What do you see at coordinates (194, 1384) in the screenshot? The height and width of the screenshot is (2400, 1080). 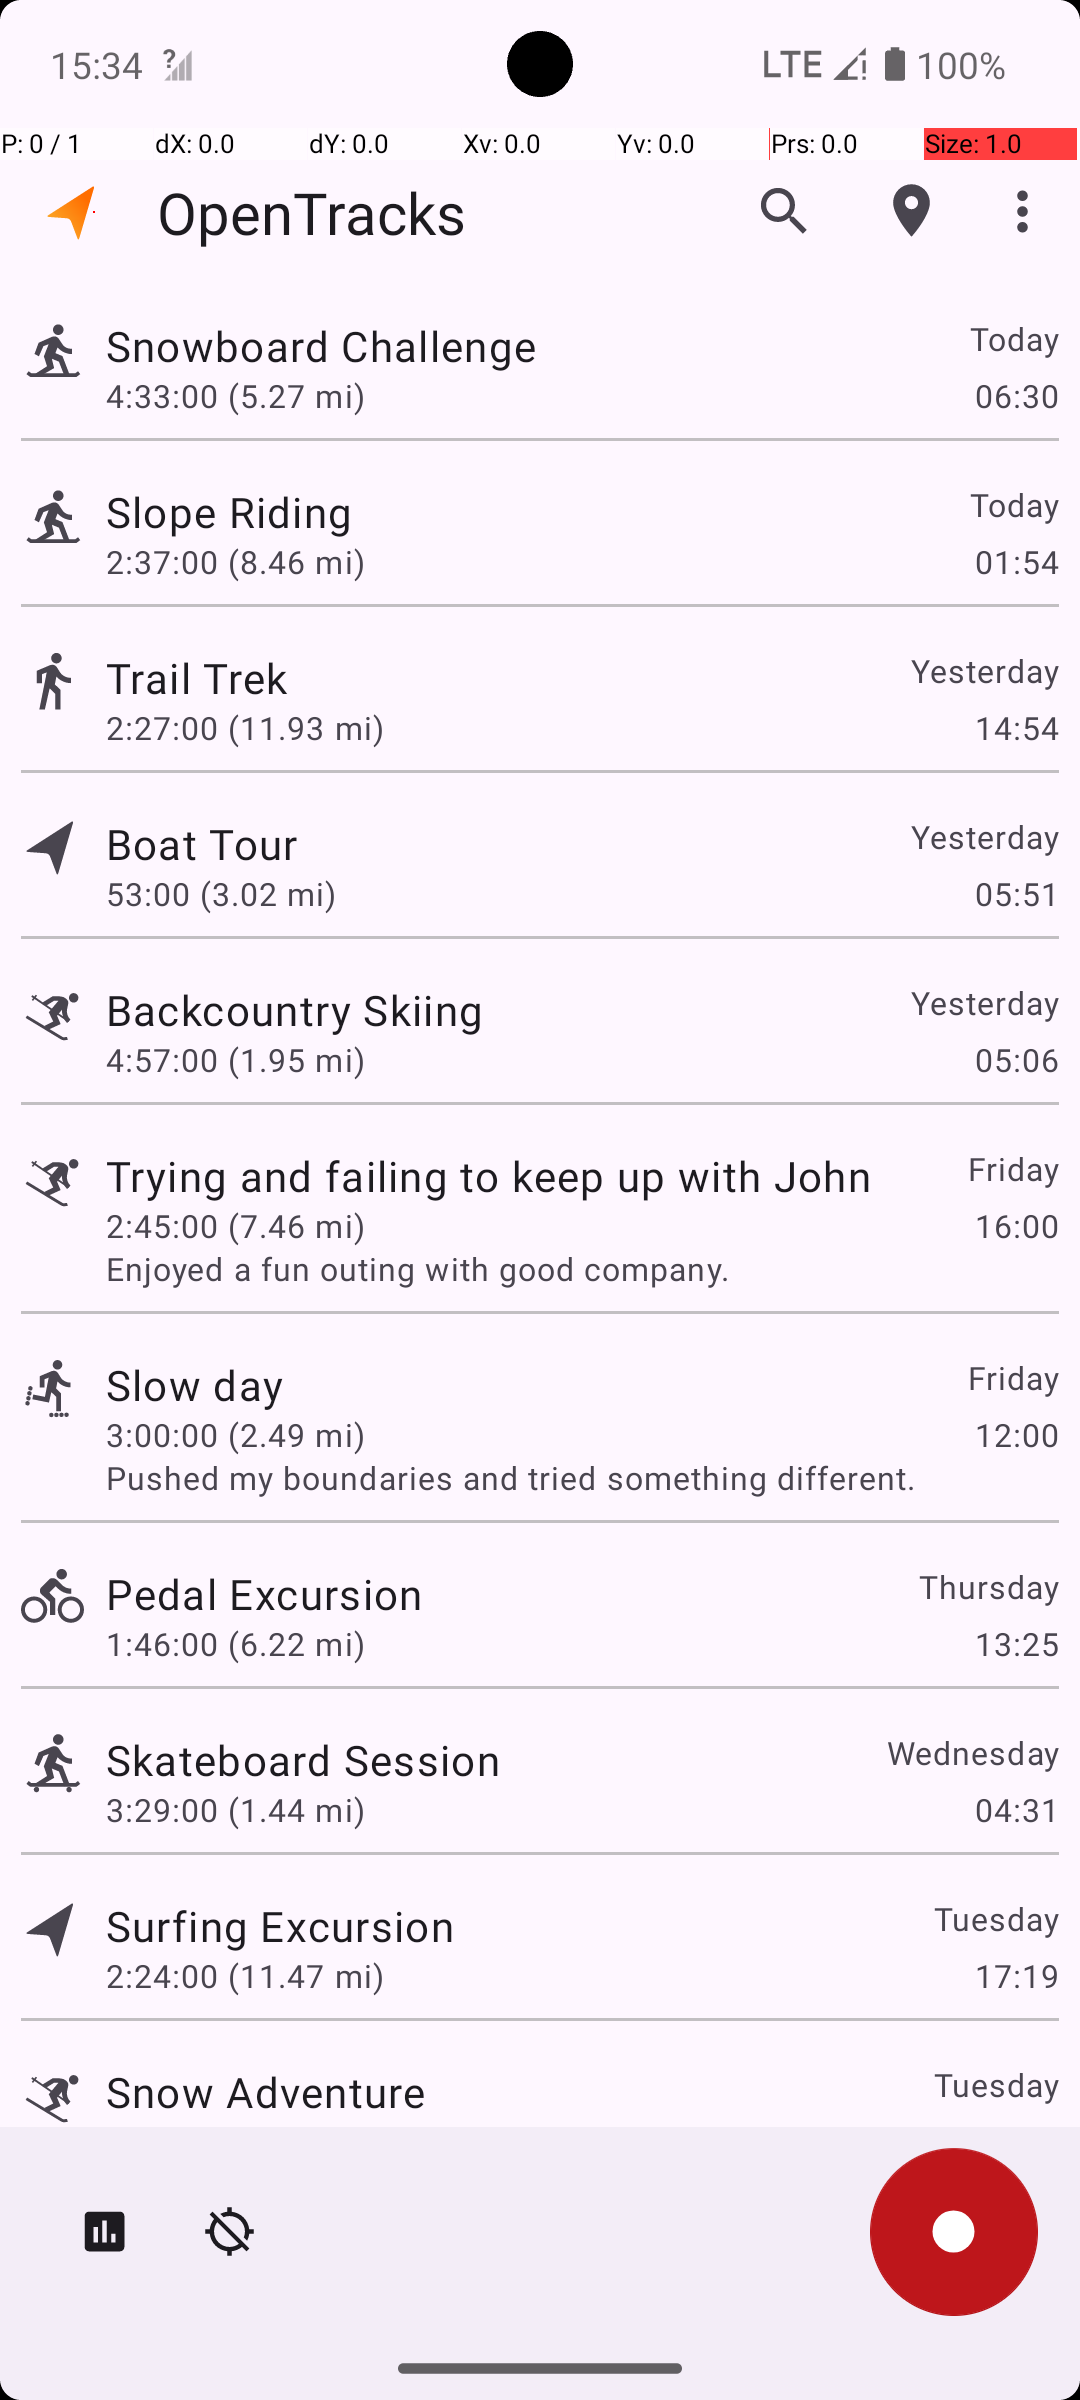 I see `Slow day` at bounding box center [194, 1384].